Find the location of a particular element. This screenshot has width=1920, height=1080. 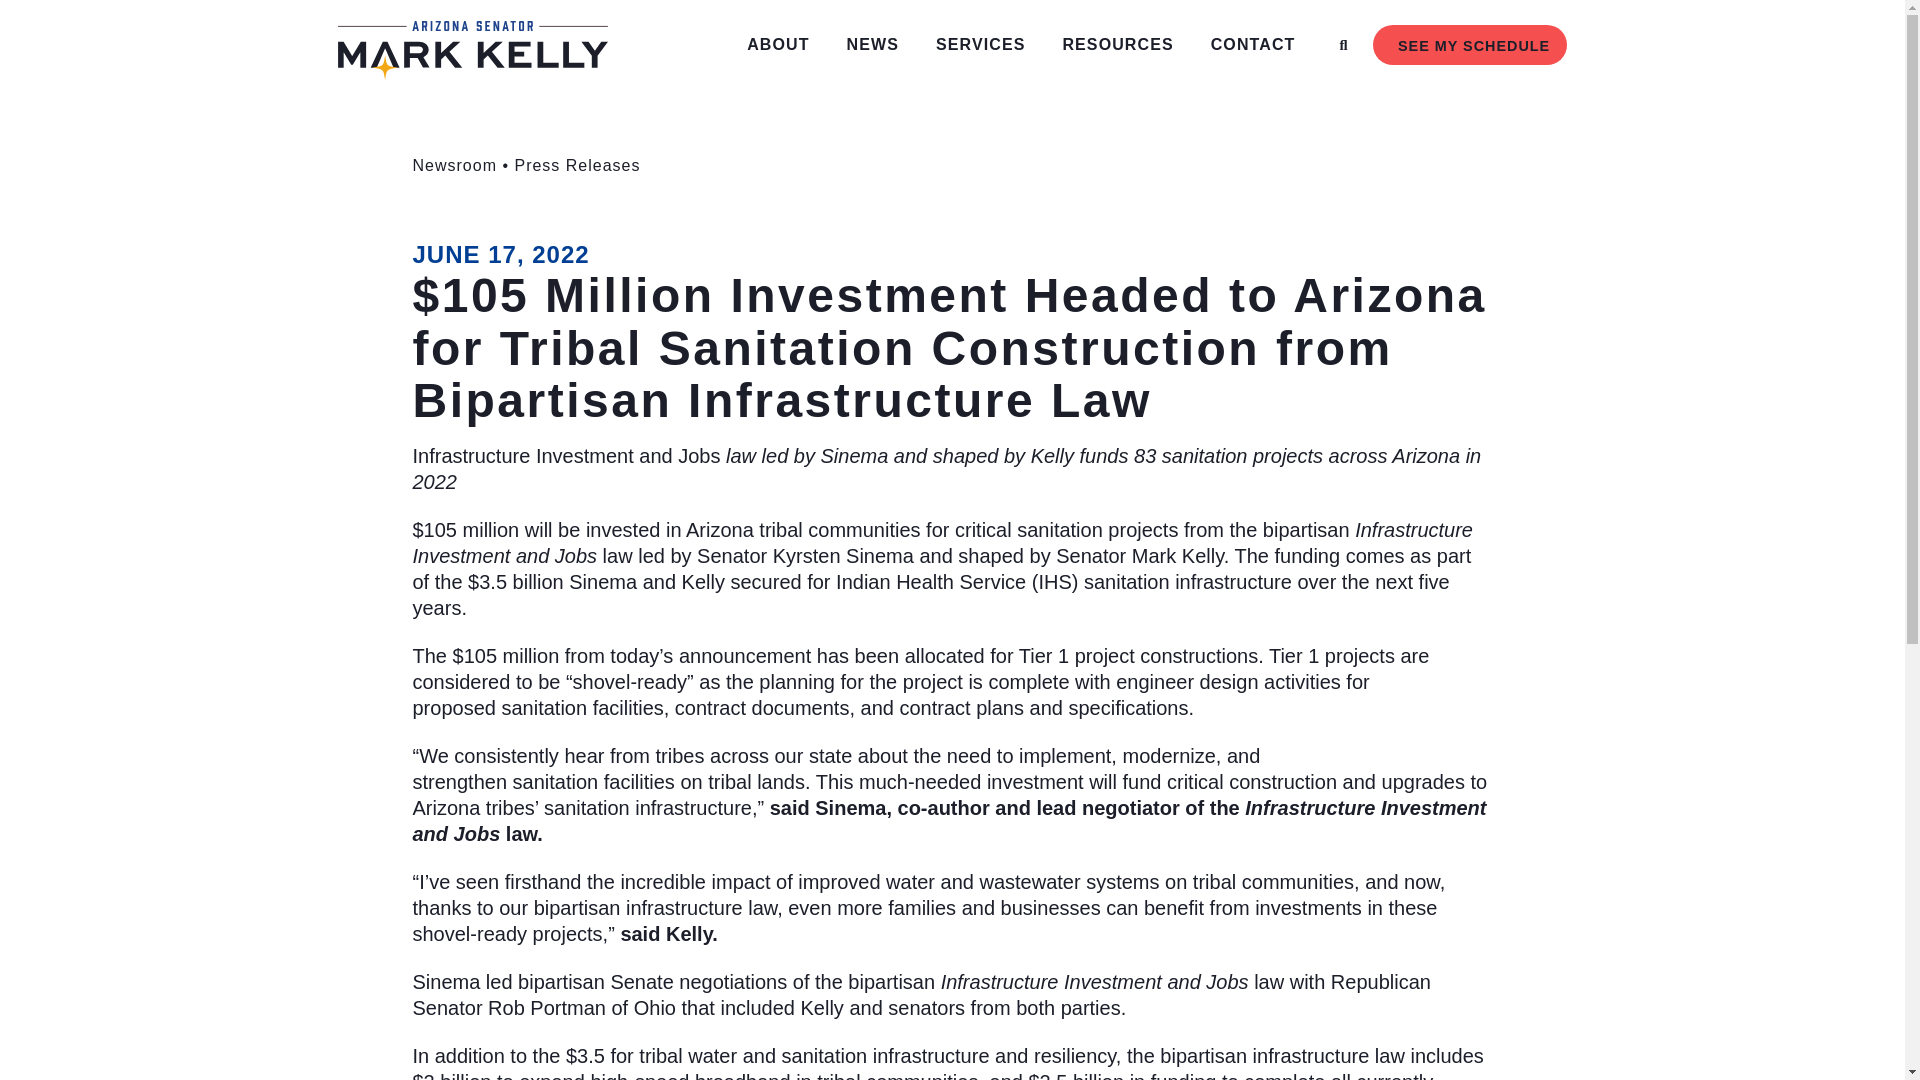

ABOUT is located at coordinates (782, 44).